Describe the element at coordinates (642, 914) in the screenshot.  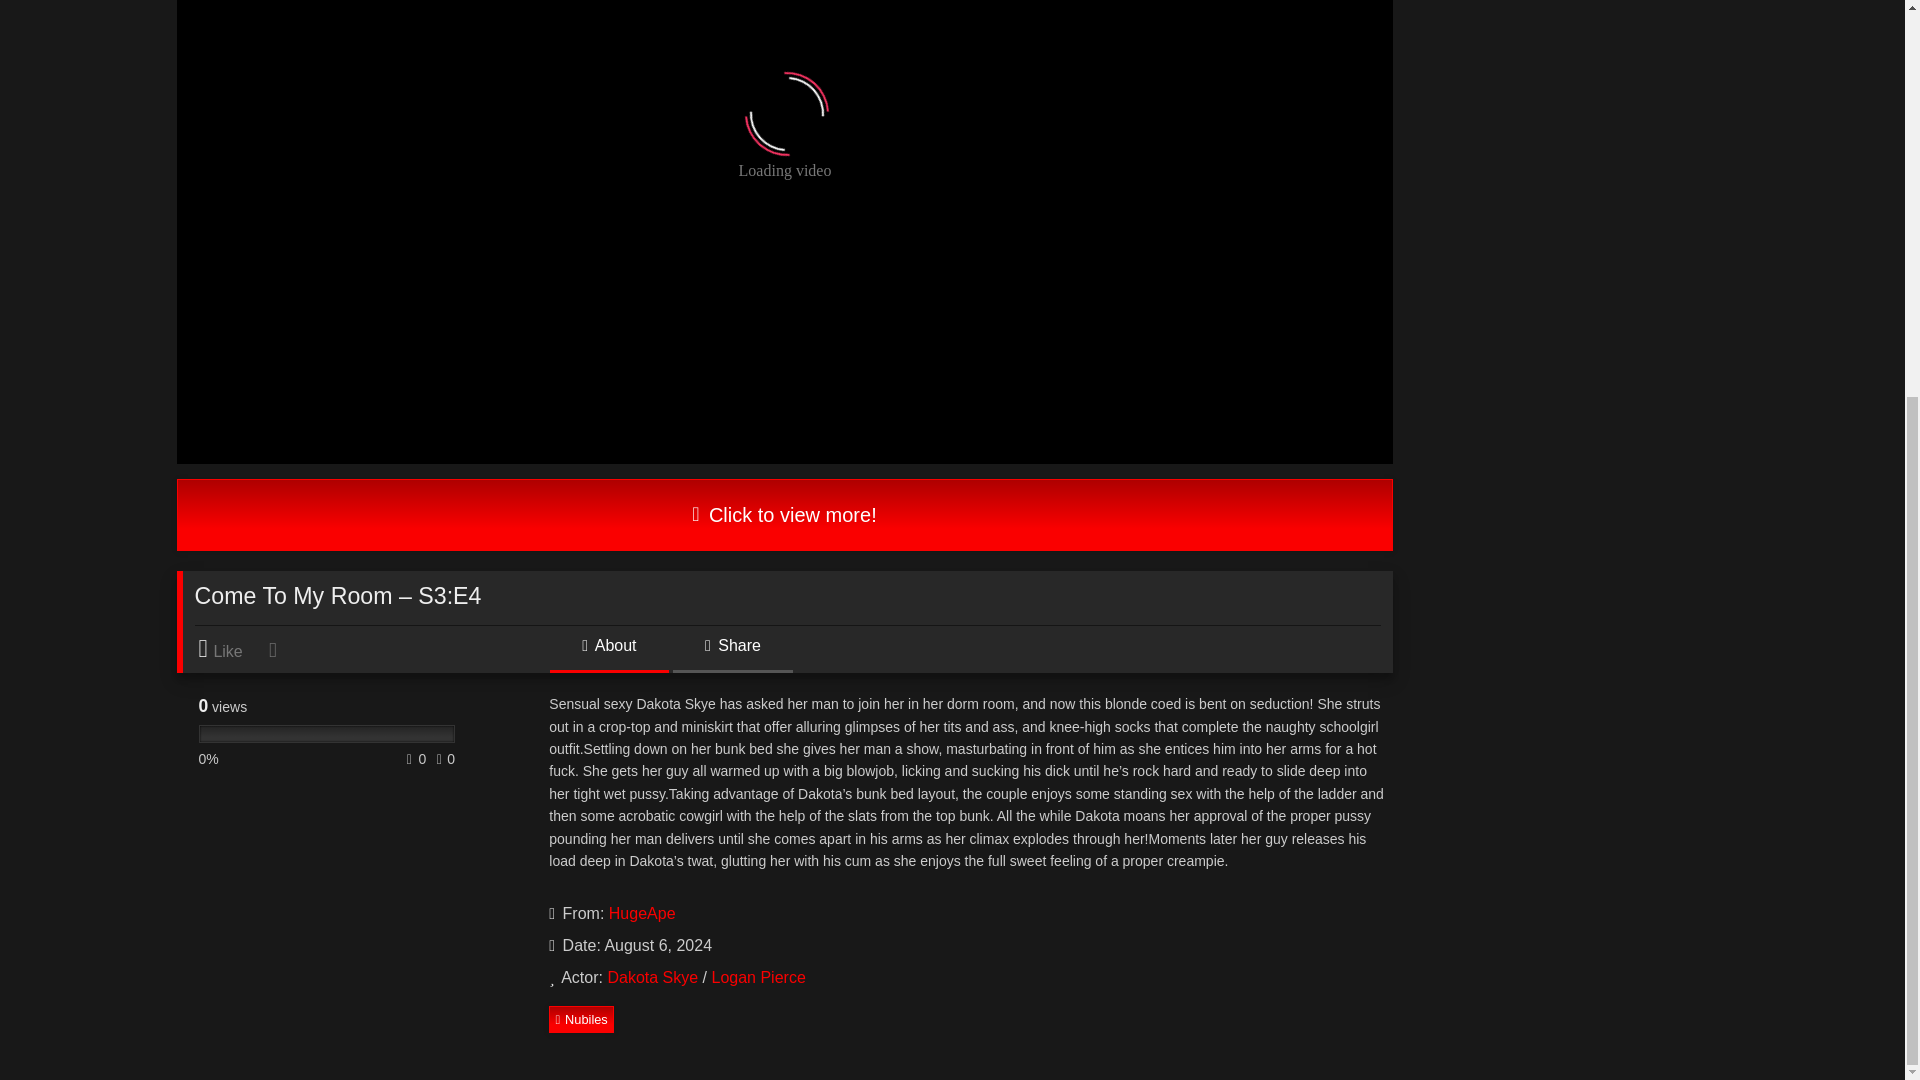
I see `HugeApe` at that location.